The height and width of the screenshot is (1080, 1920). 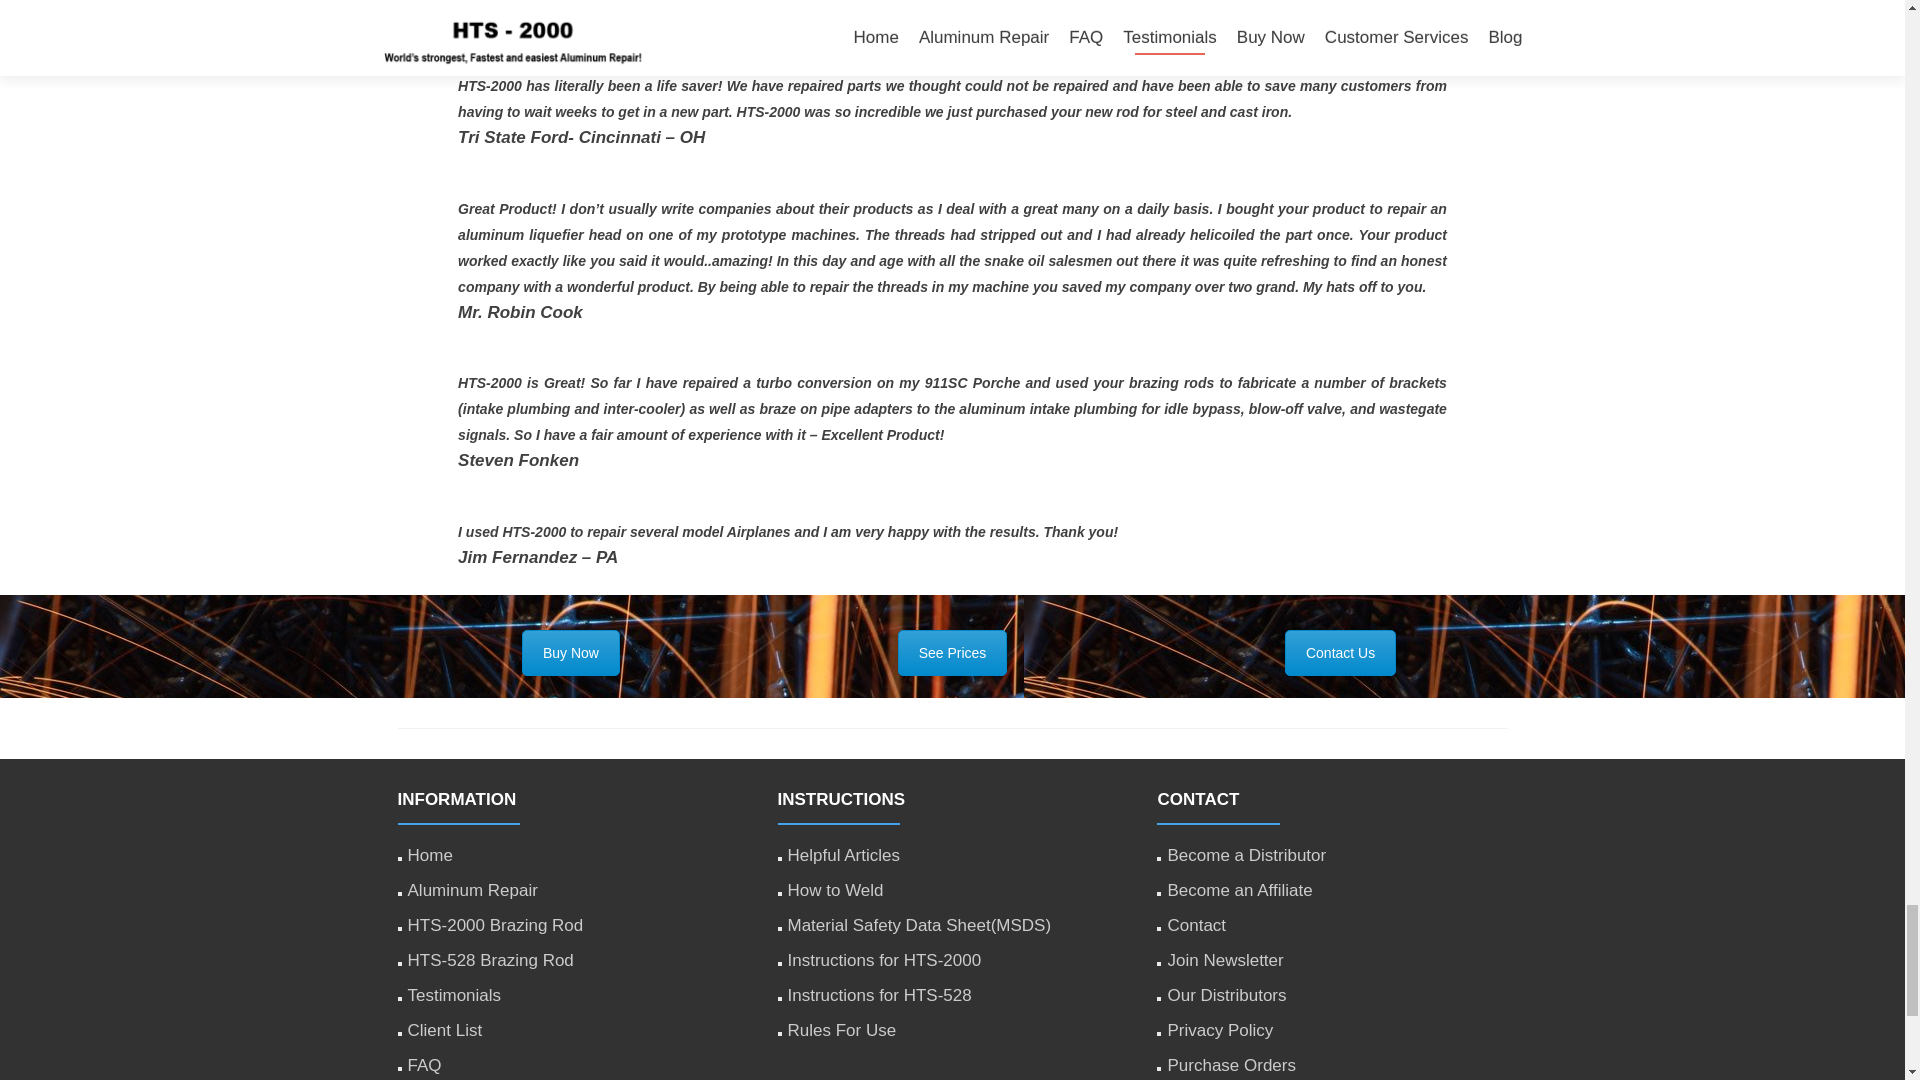 What do you see at coordinates (571, 652) in the screenshot?
I see `Buy Now` at bounding box center [571, 652].